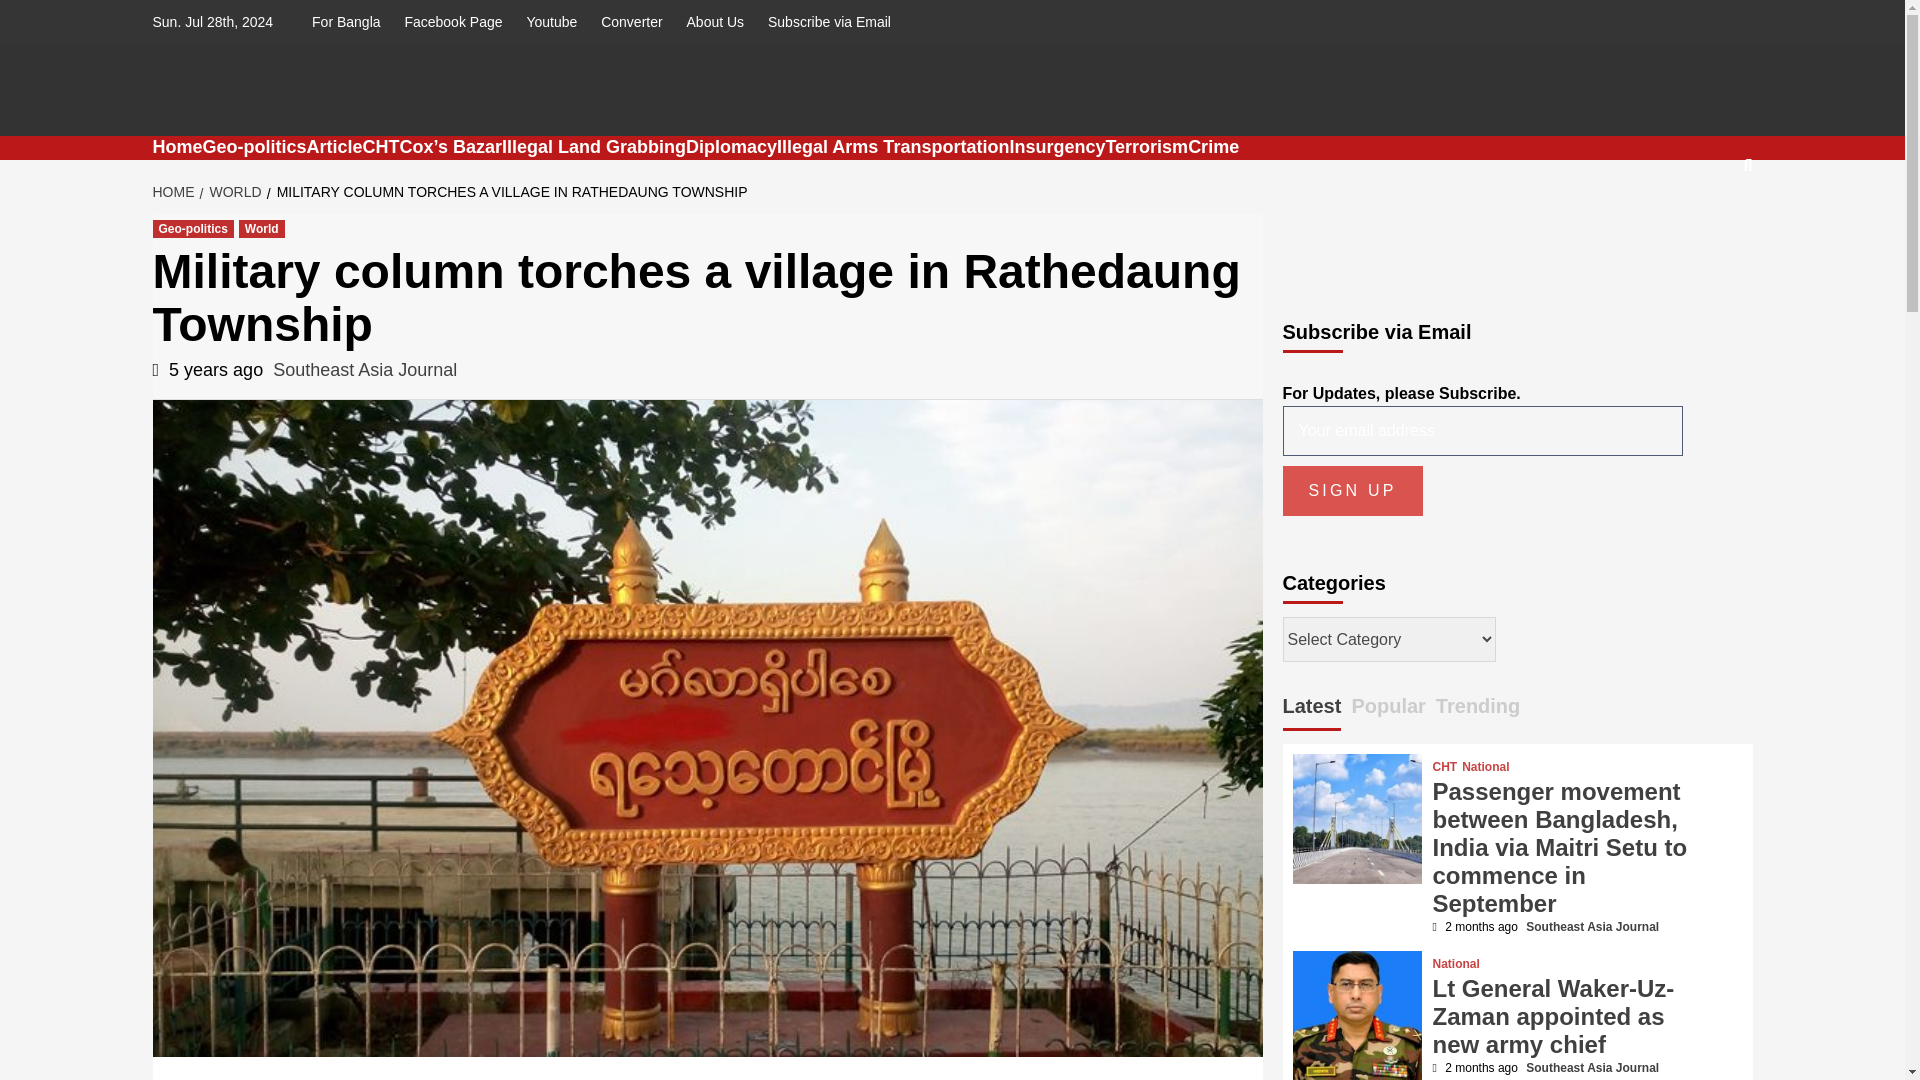 This screenshot has width=1920, height=1080. What do you see at coordinates (364, 370) in the screenshot?
I see `Southeast Asia Journal` at bounding box center [364, 370].